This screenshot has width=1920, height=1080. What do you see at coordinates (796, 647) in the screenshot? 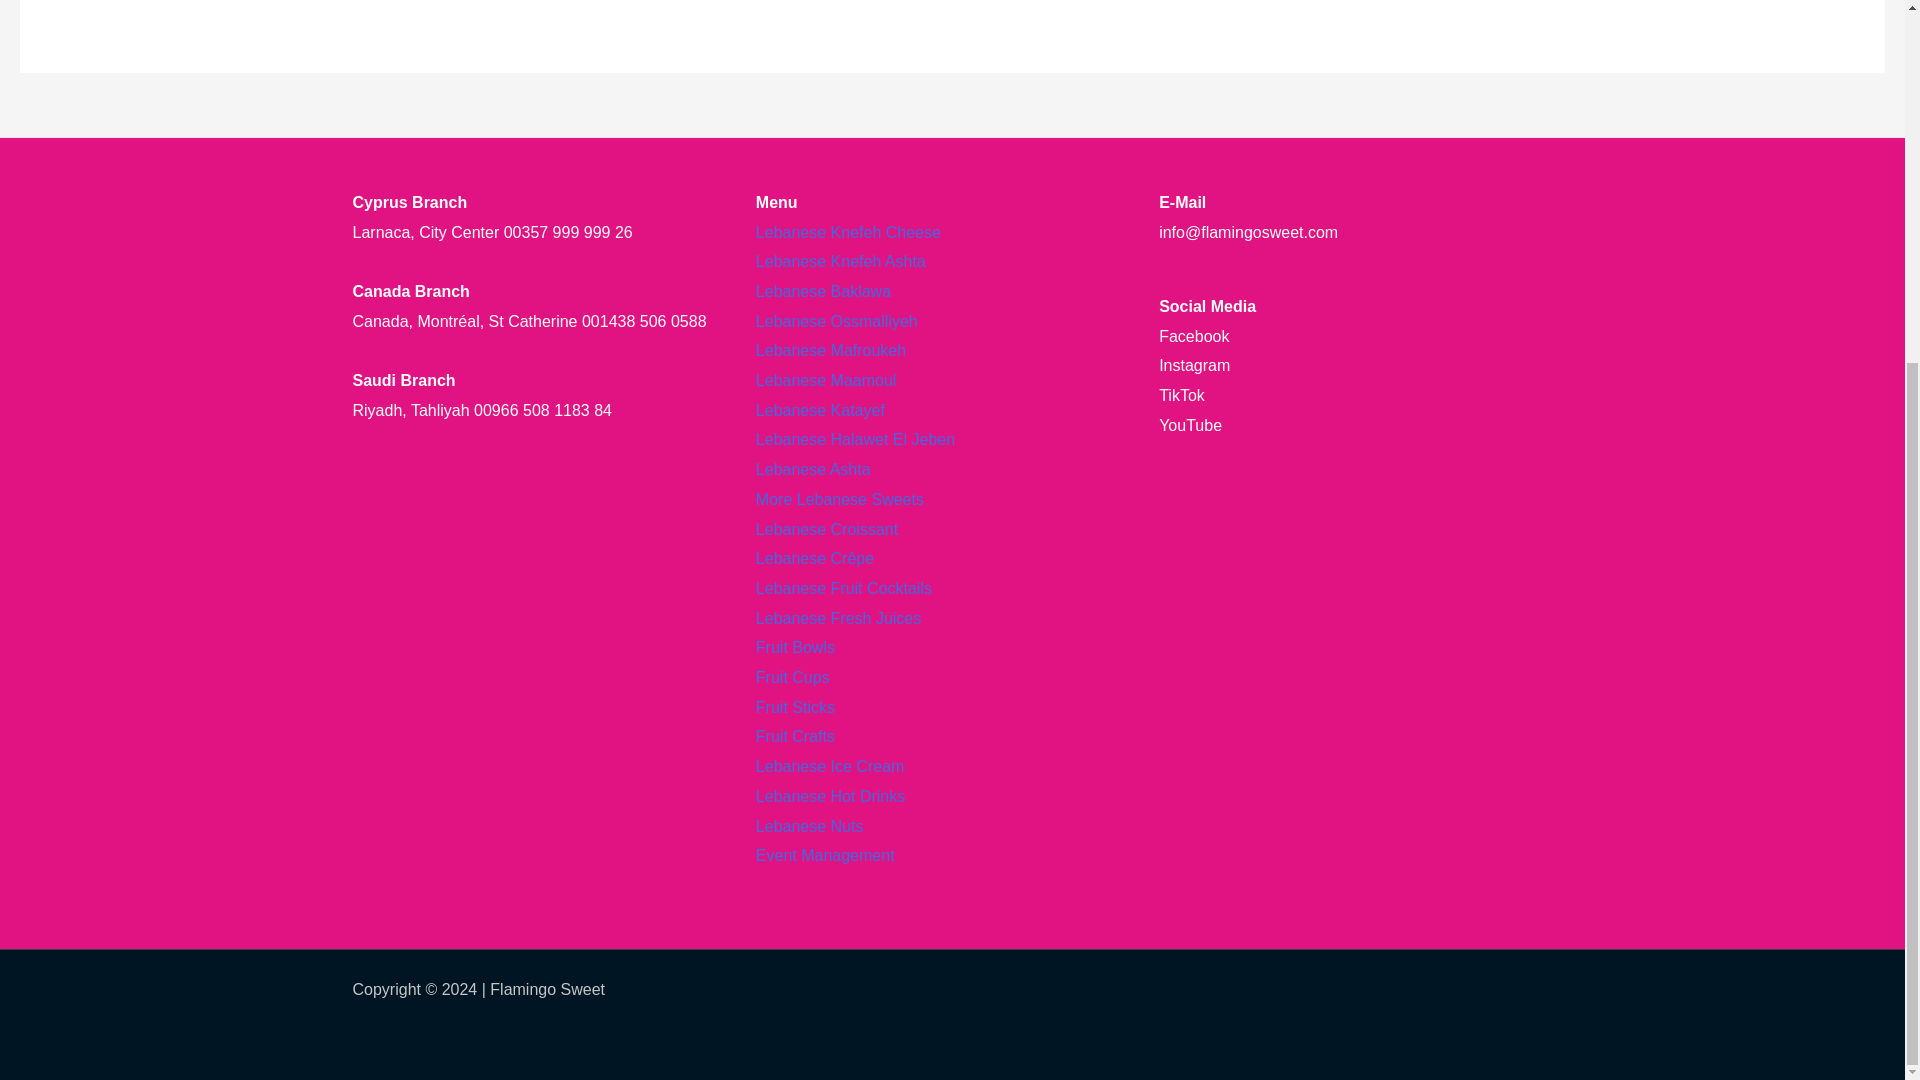
I see `Fruit Bowls` at bounding box center [796, 647].